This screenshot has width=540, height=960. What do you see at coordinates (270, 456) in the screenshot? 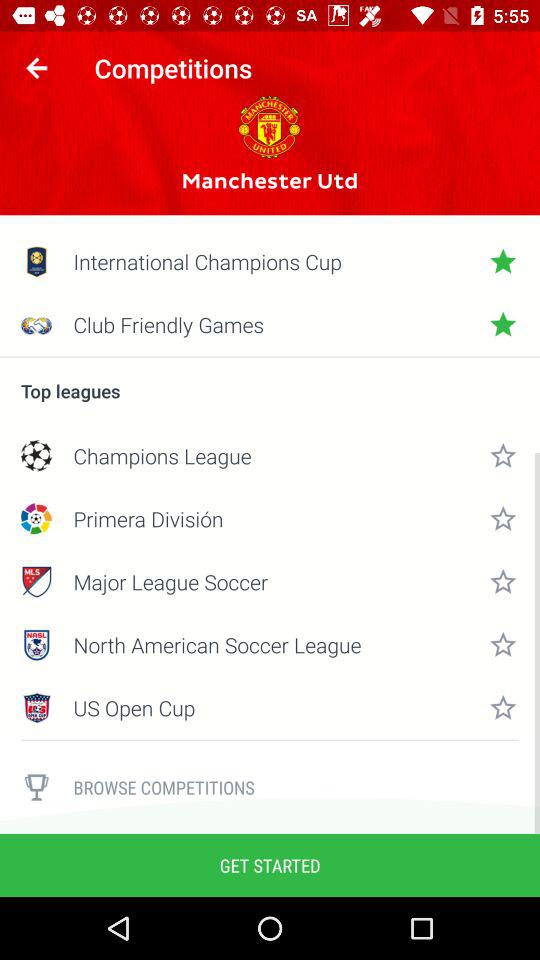
I see `turn off item below top leagues item` at bounding box center [270, 456].